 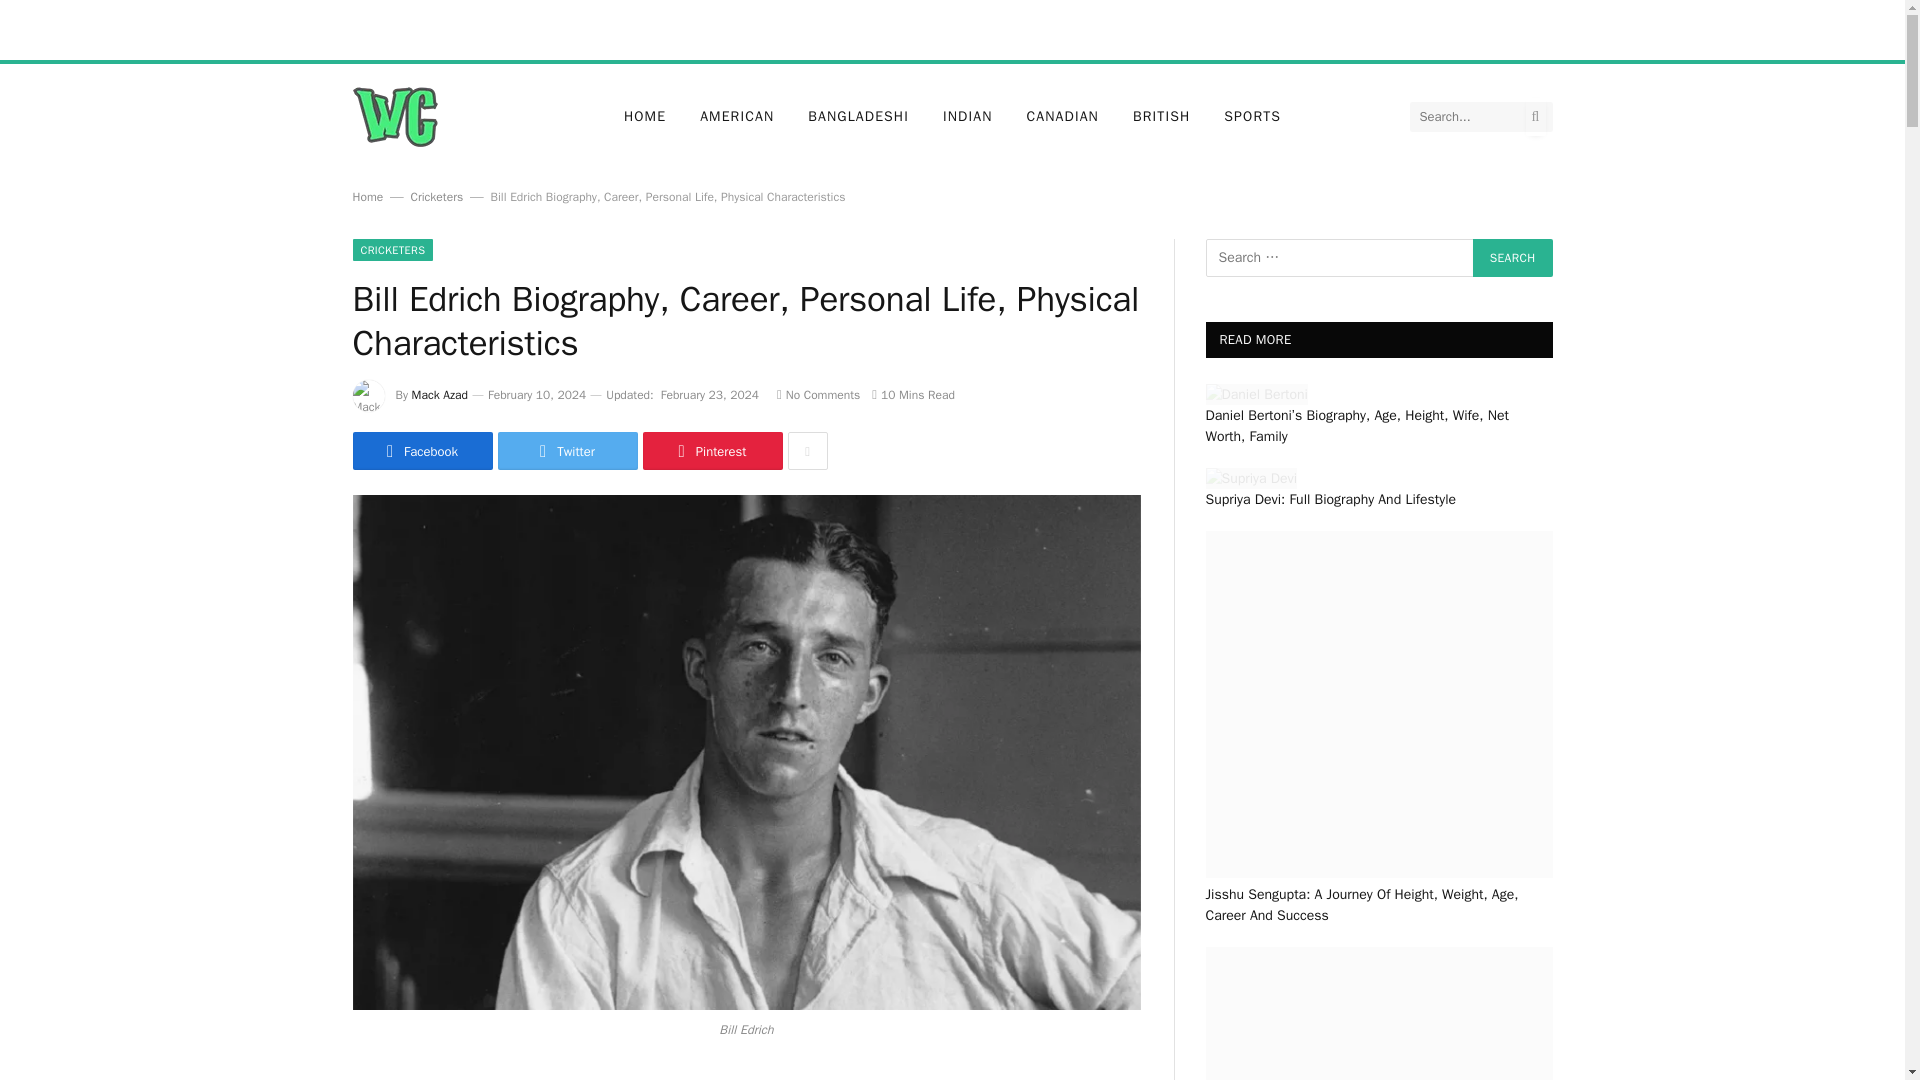 I want to click on Search, so click(x=1512, y=257).